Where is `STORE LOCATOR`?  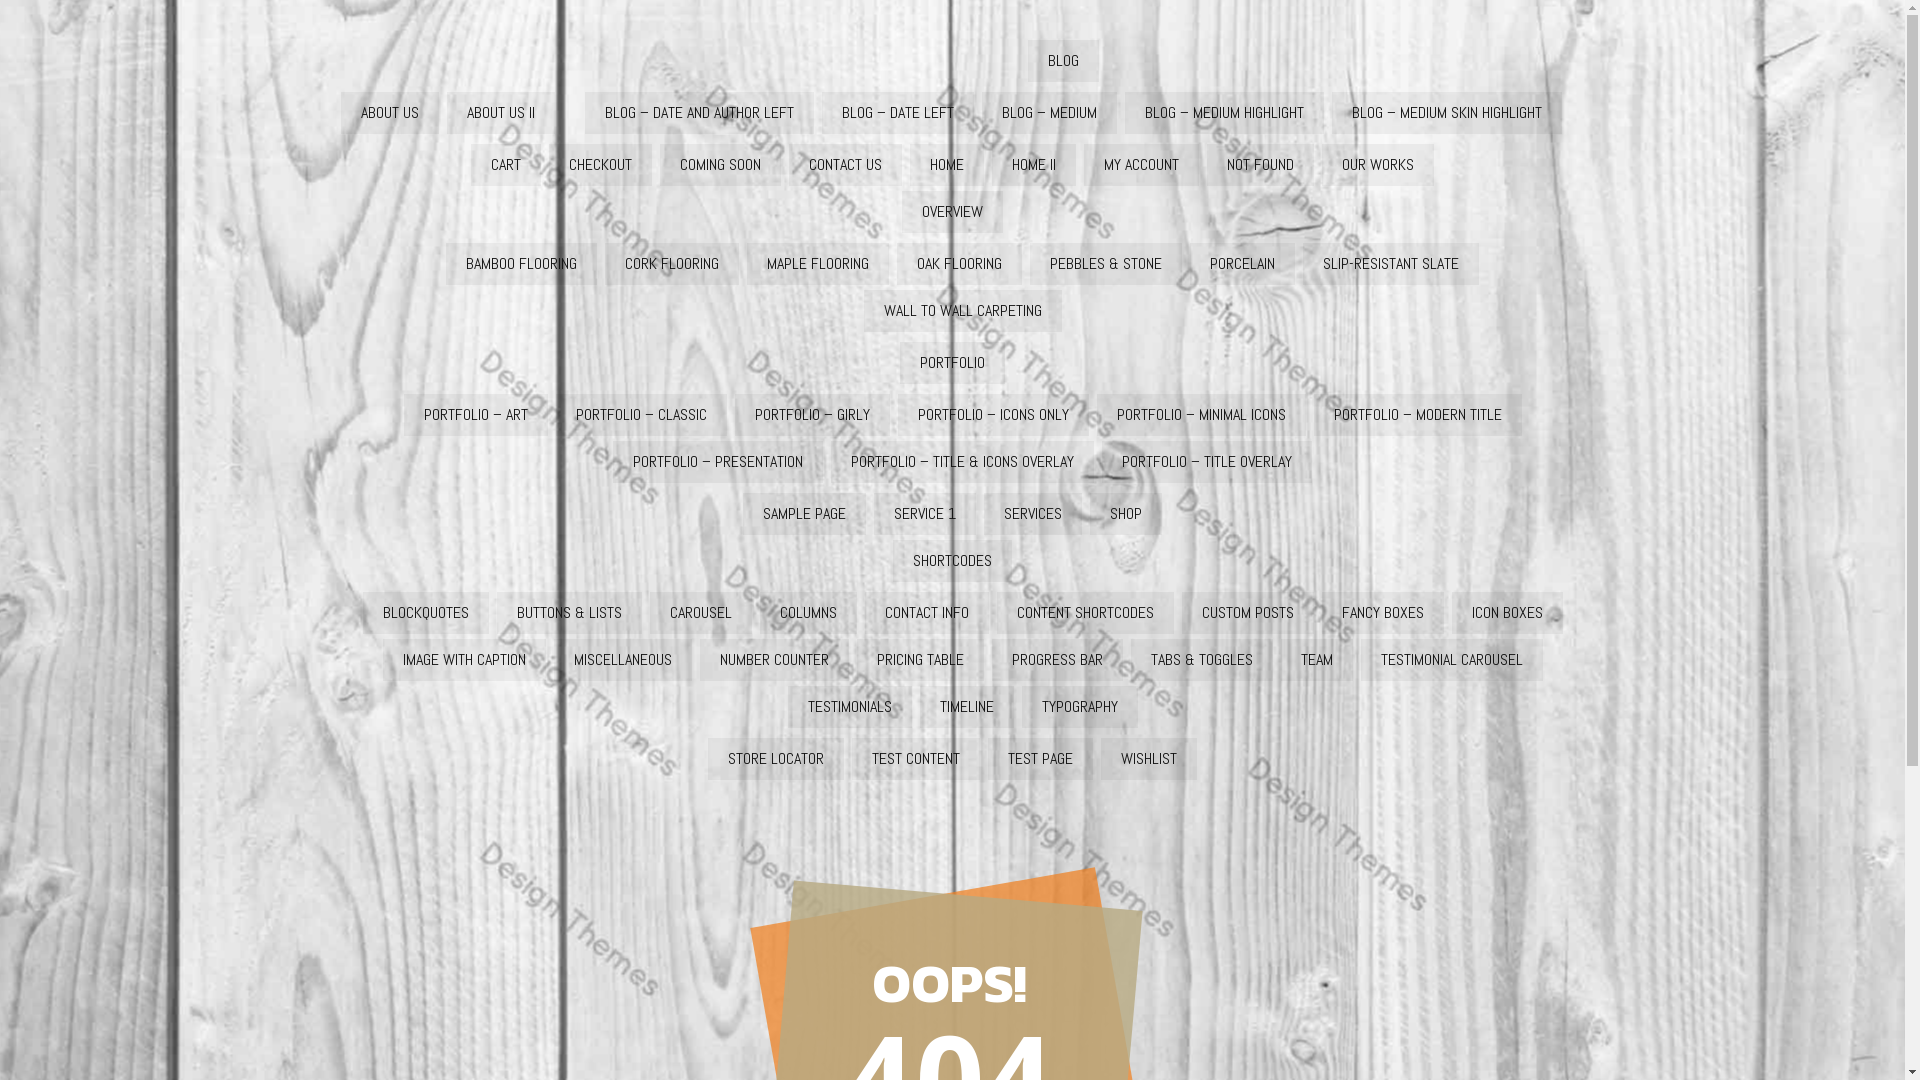 STORE LOCATOR is located at coordinates (776, 759).